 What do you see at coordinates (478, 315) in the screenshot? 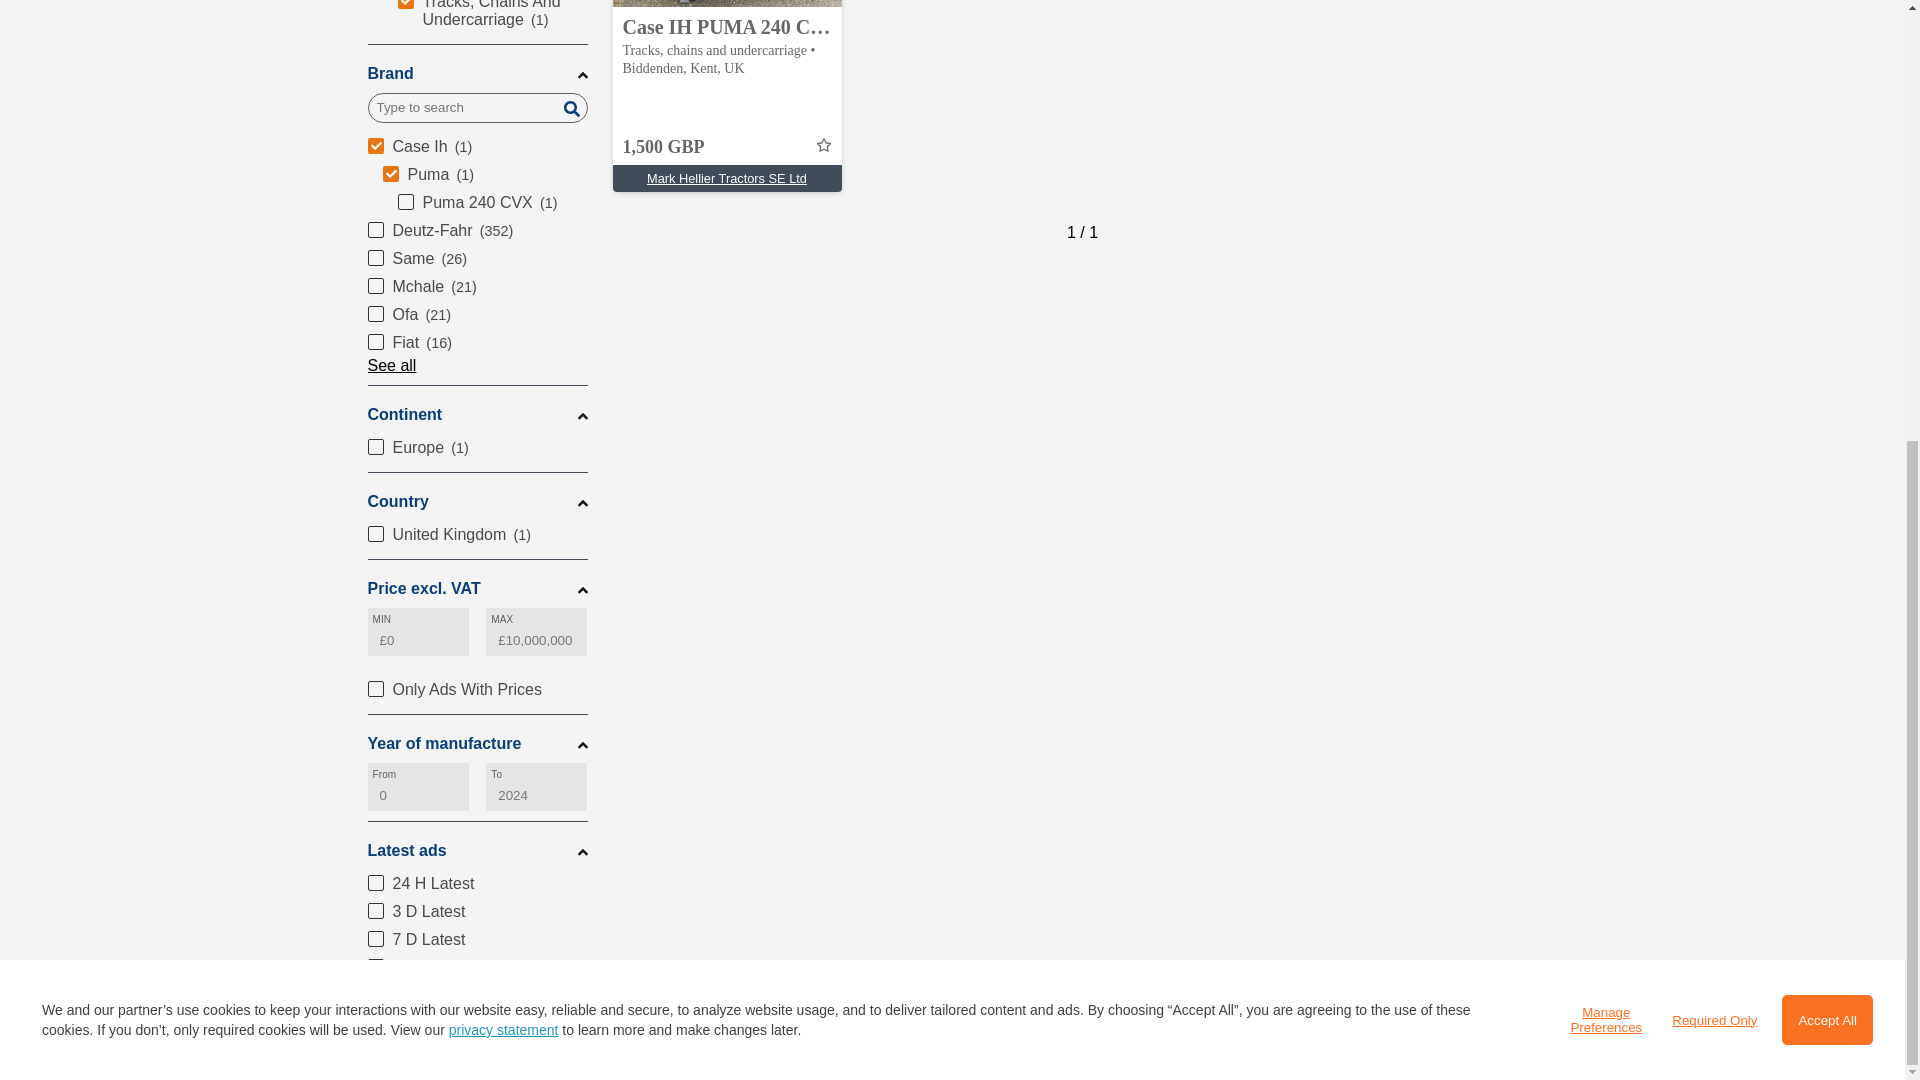
I see `Ofa` at bounding box center [478, 315].